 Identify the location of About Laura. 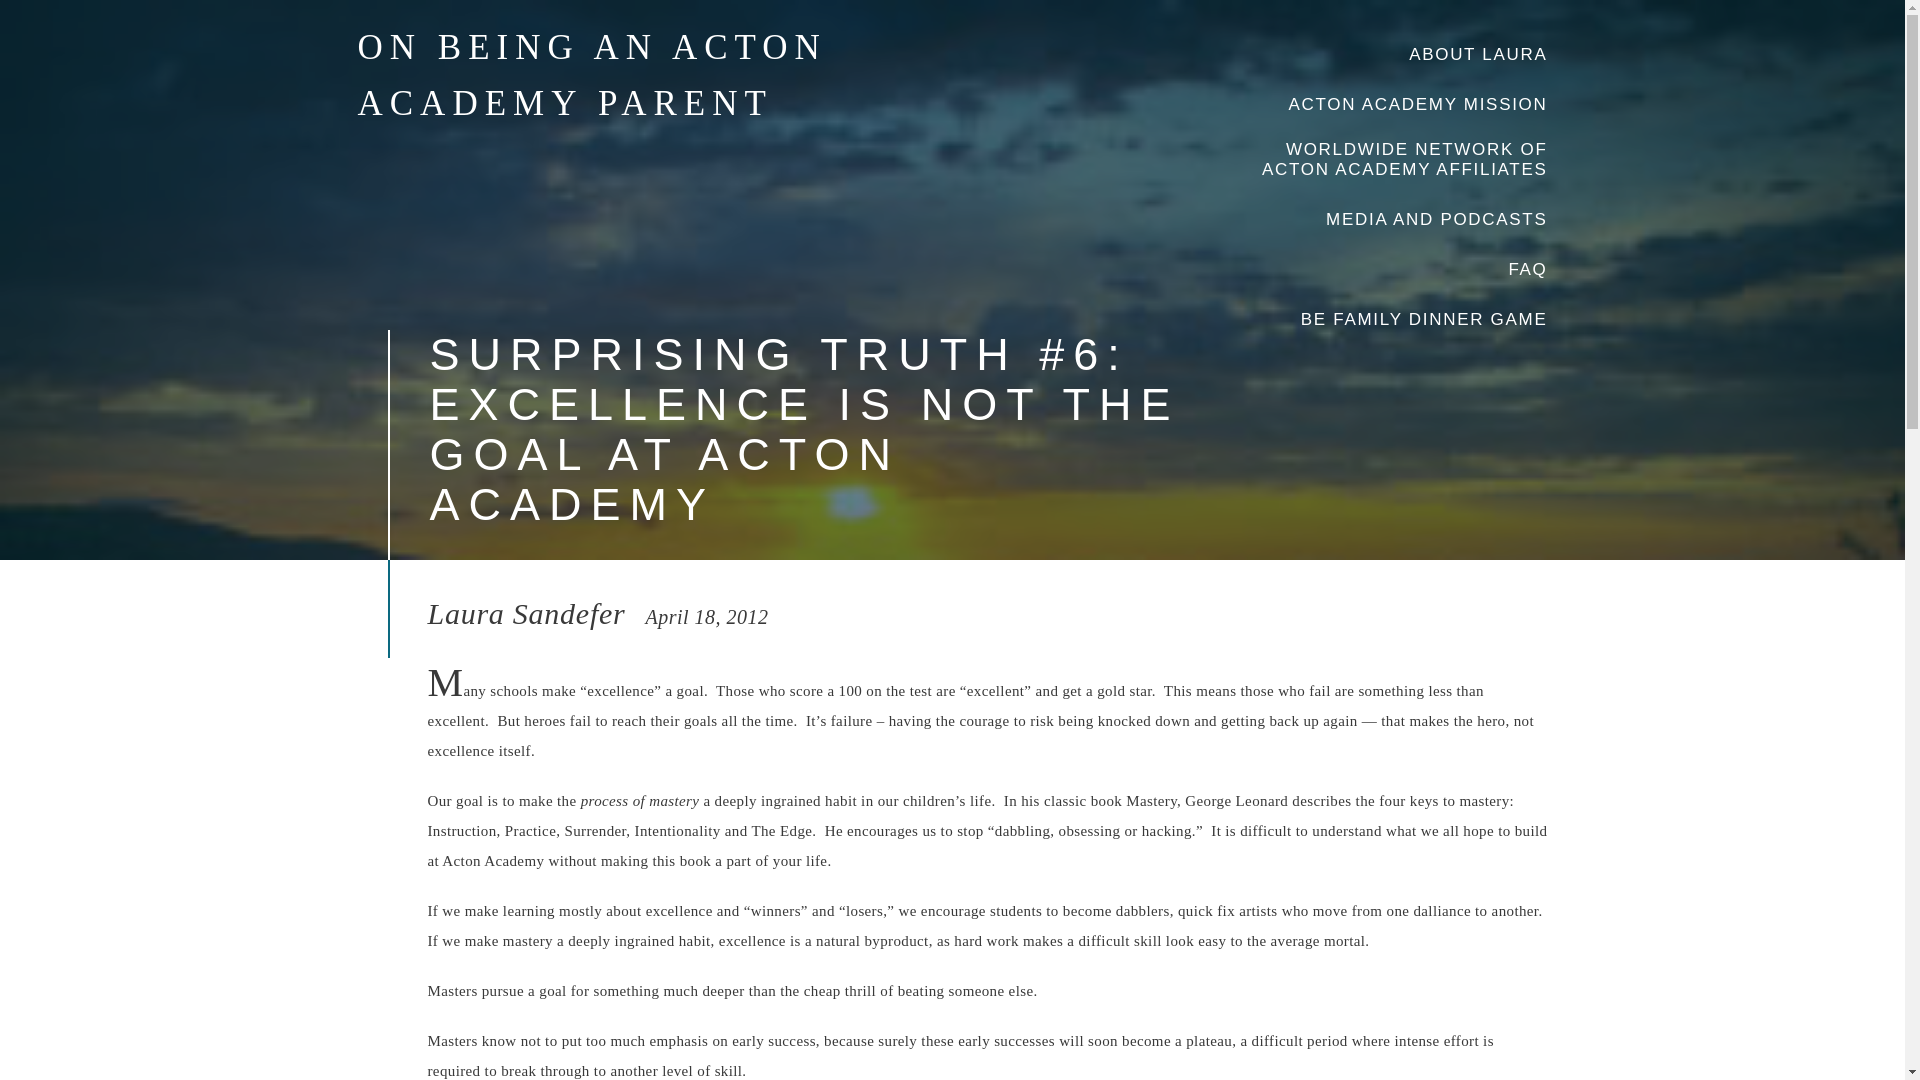
(1478, 54).